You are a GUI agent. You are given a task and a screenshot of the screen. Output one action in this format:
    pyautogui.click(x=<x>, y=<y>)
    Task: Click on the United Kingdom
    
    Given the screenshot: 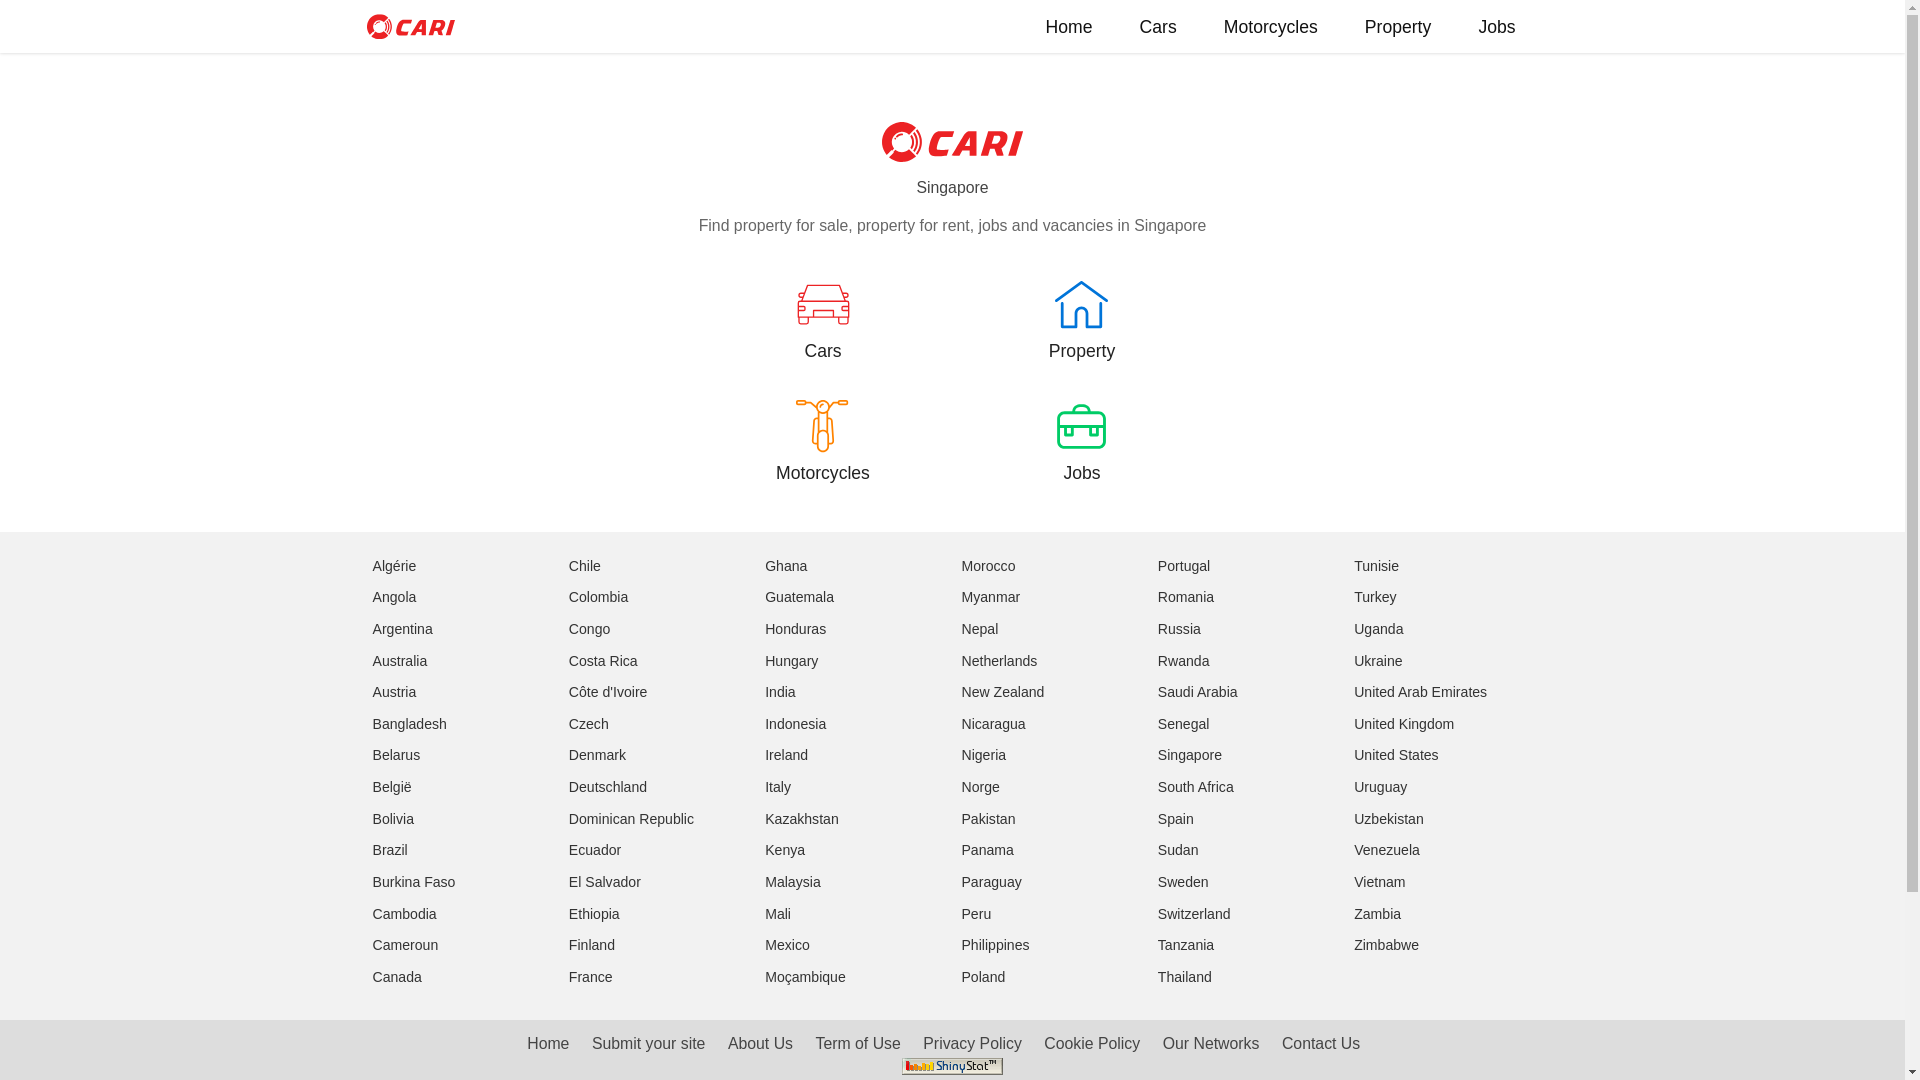 What is the action you would take?
    pyautogui.click(x=1404, y=724)
    